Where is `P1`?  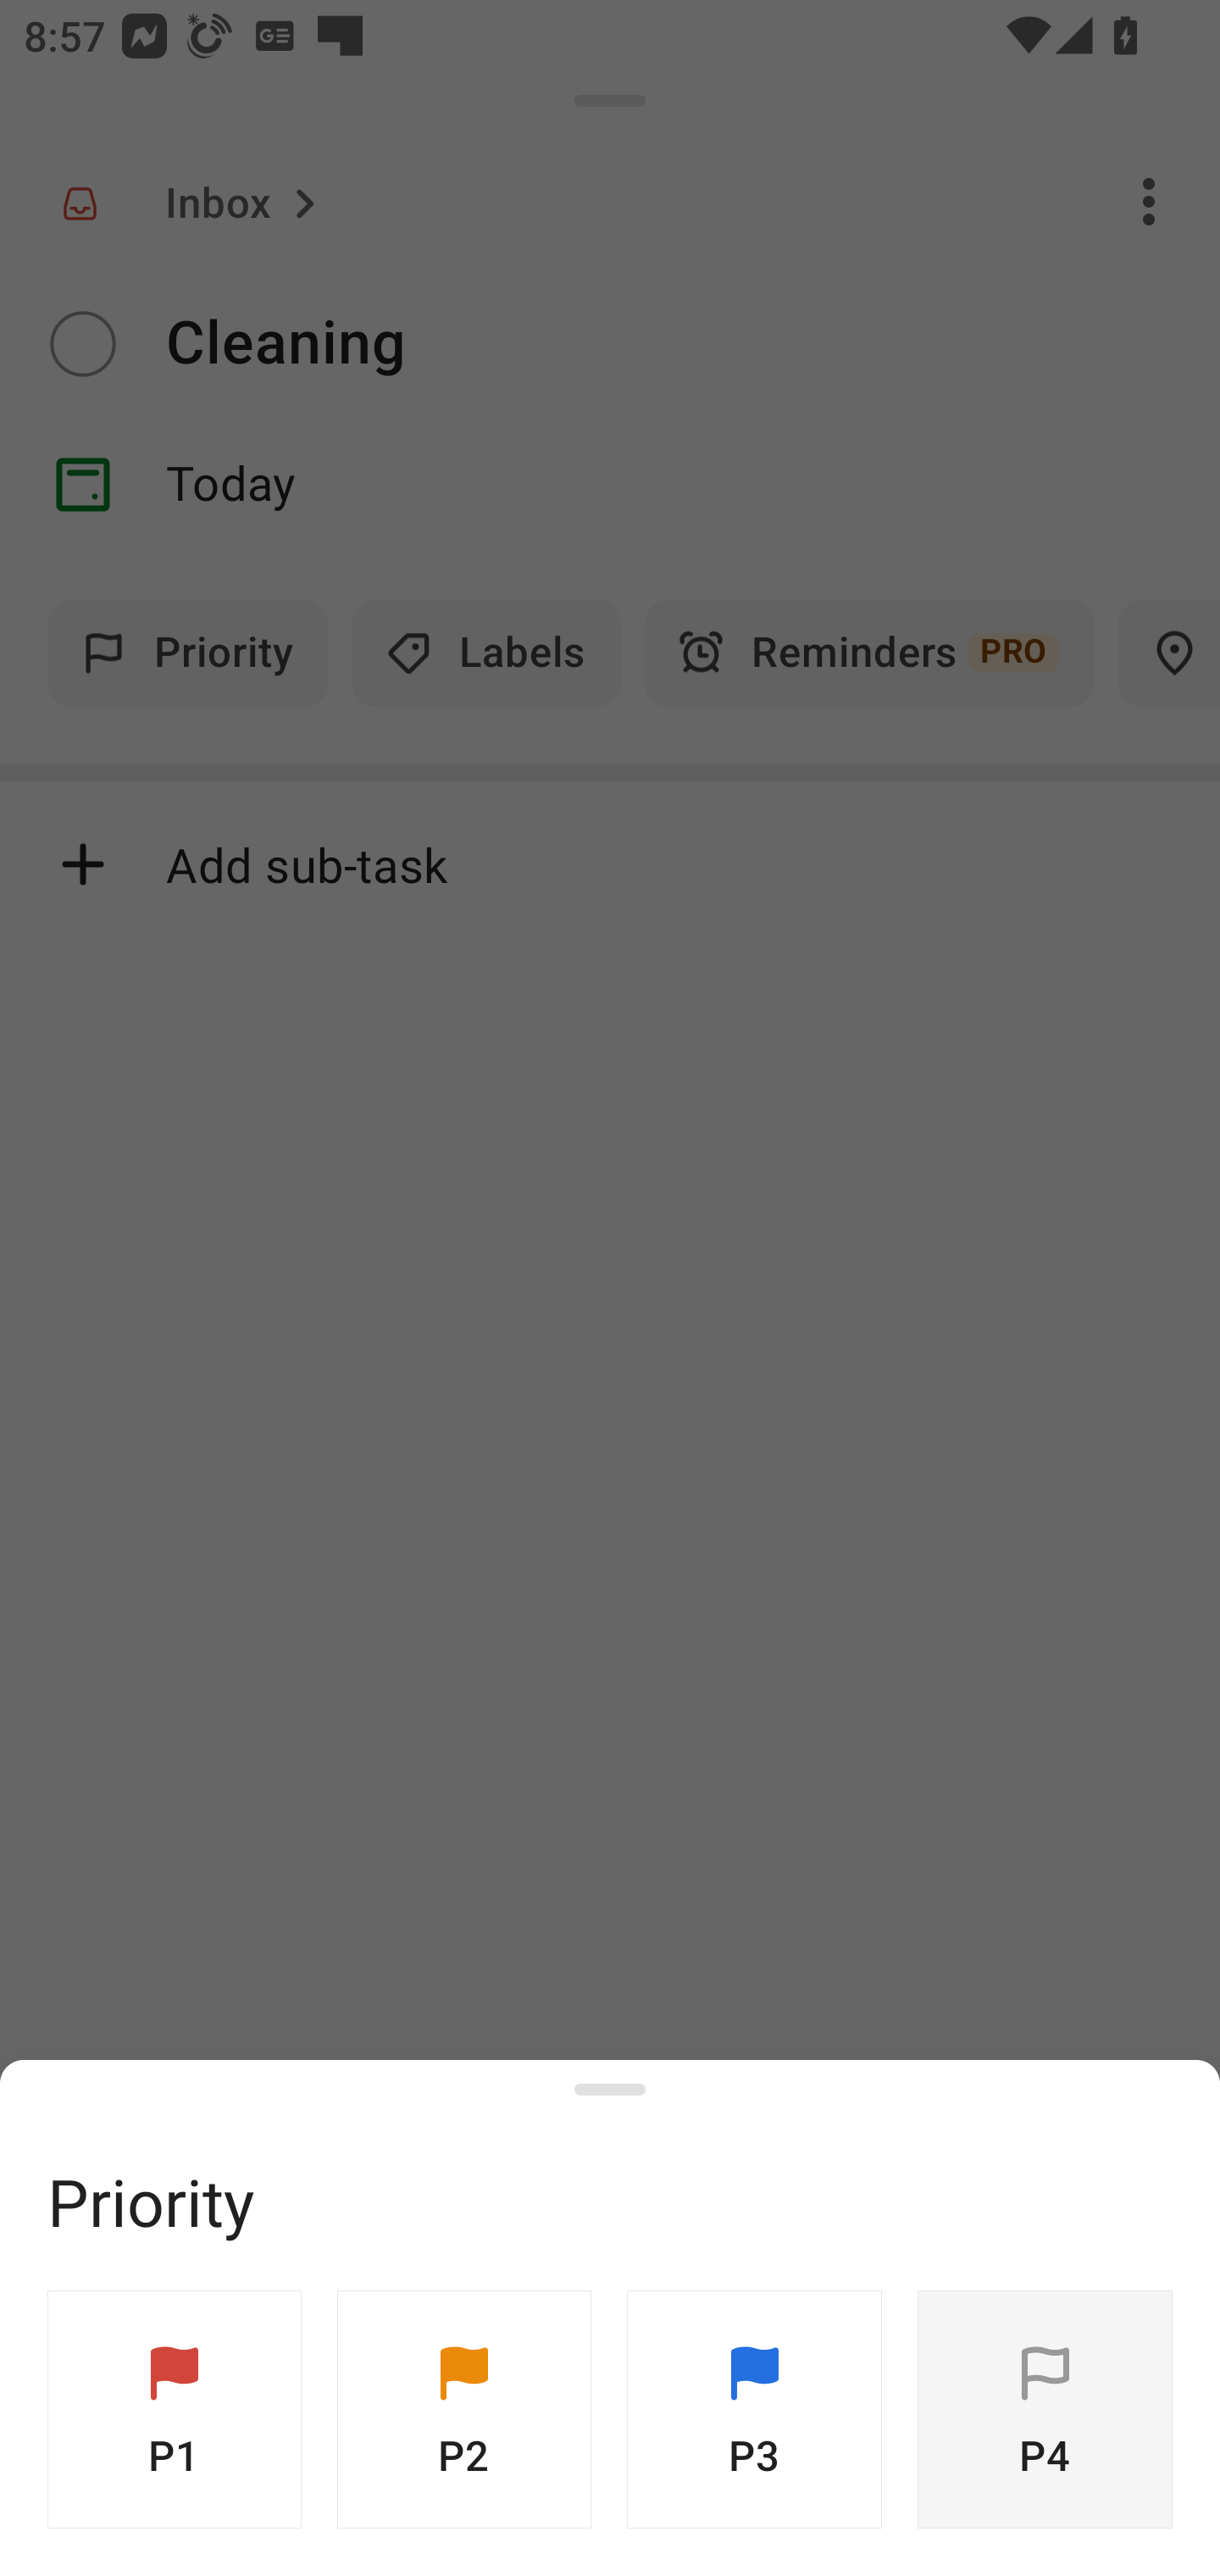 P1 is located at coordinates (175, 2410).